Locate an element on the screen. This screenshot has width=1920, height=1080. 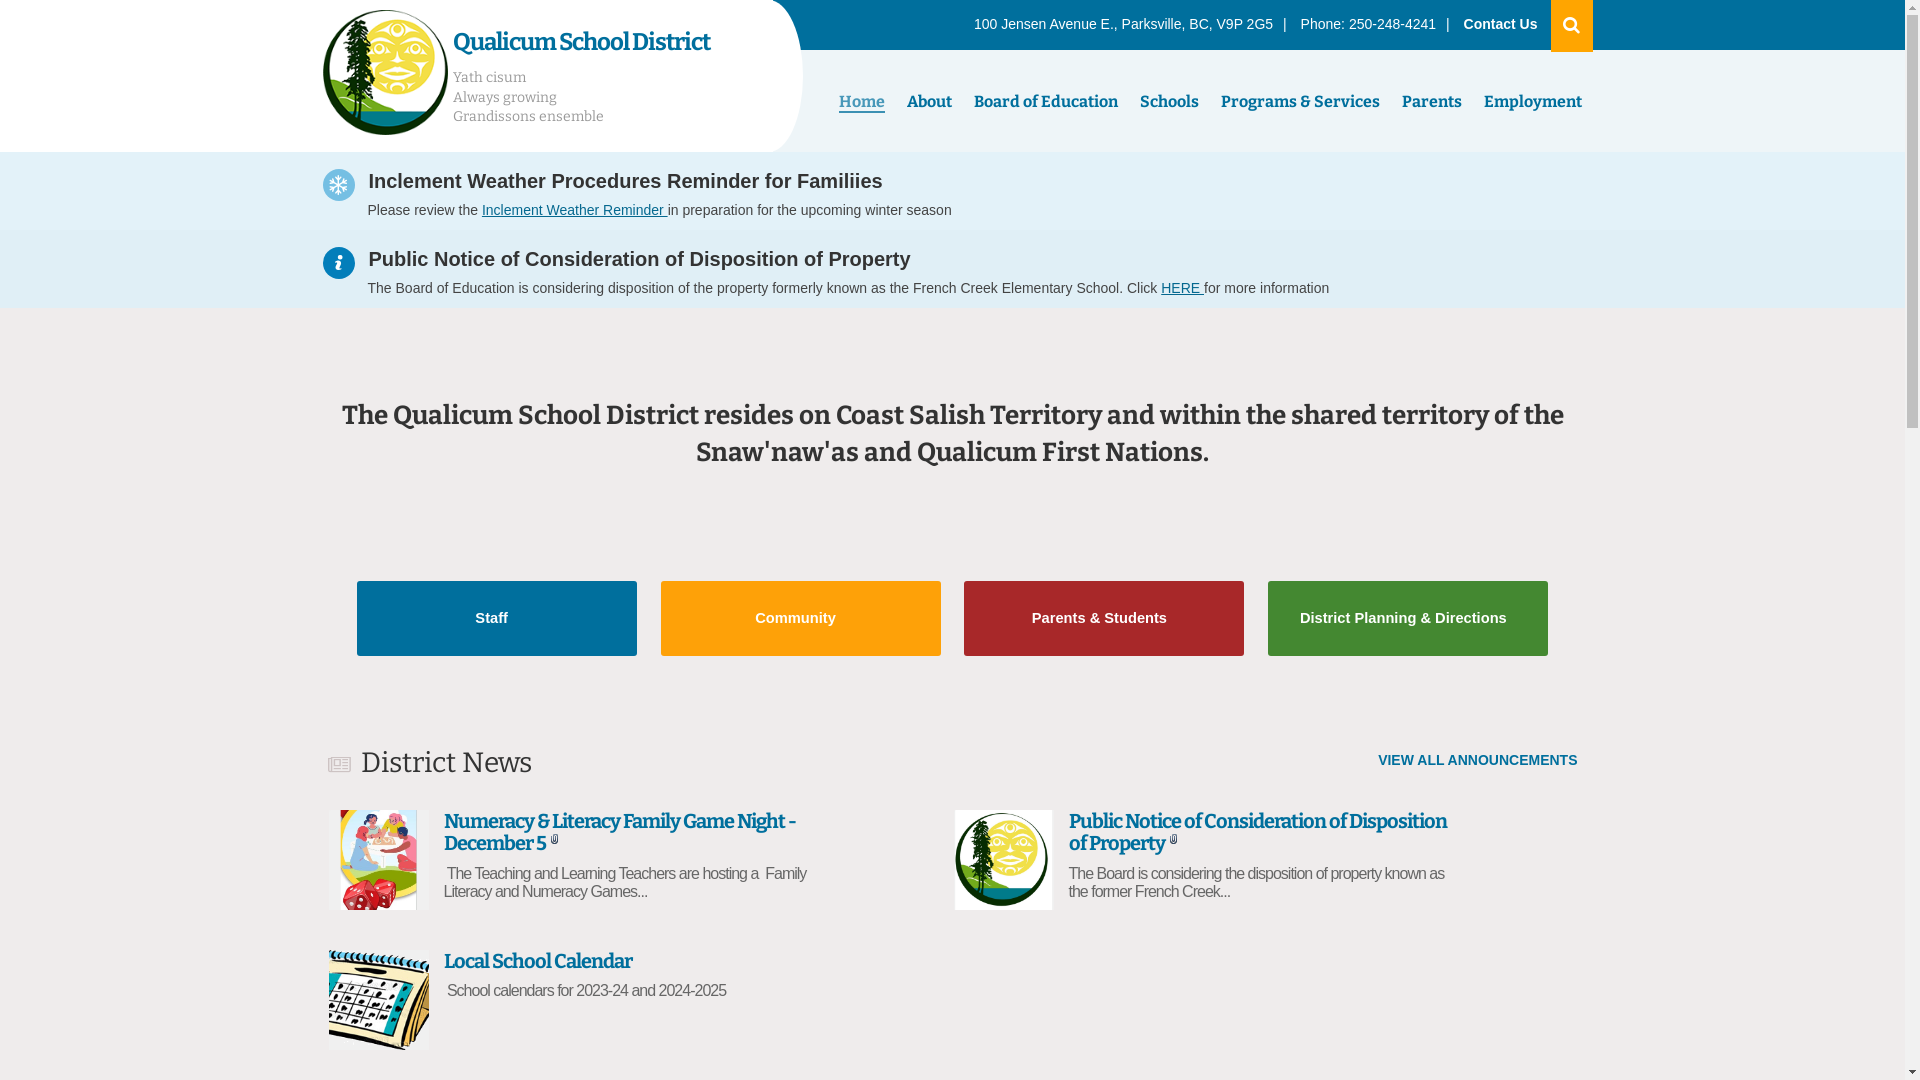
Programs & Services is located at coordinates (1300, 102).